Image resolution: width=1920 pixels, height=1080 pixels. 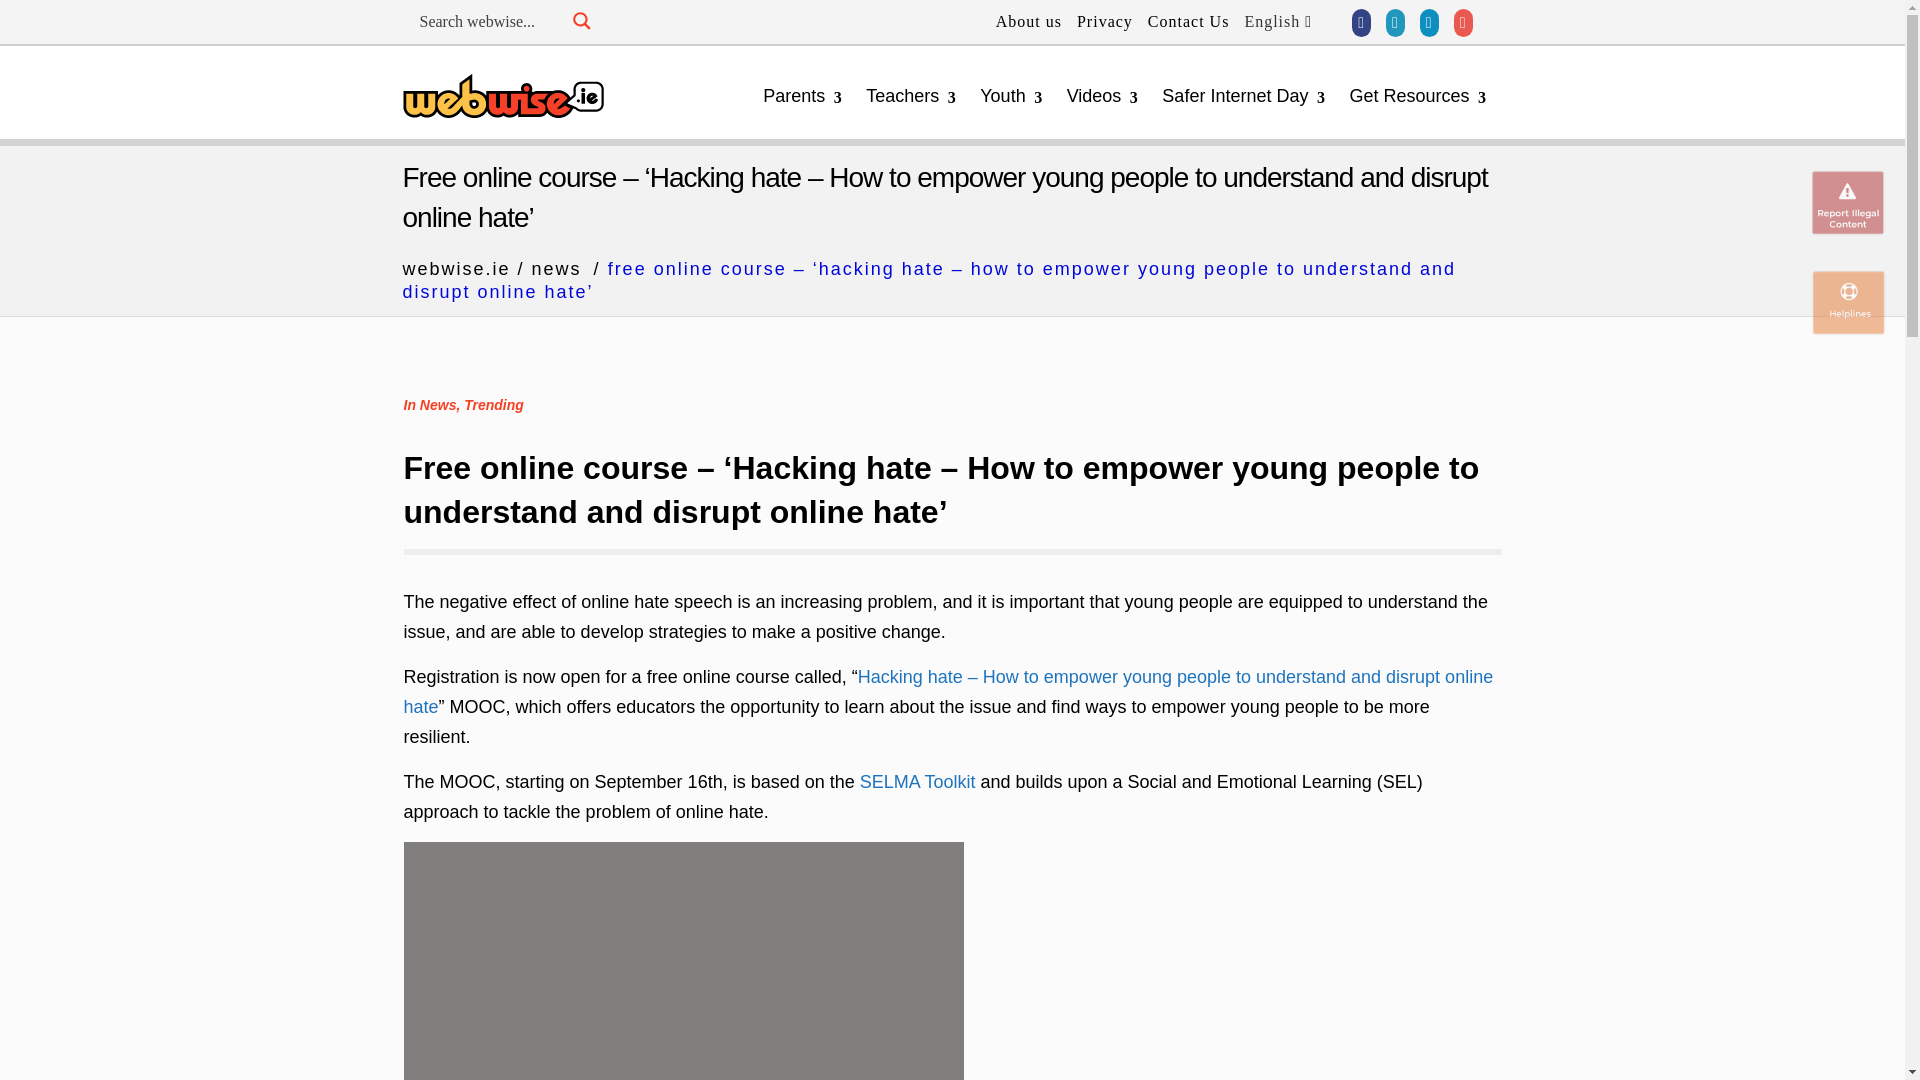 What do you see at coordinates (1270, 22) in the screenshot?
I see `English` at bounding box center [1270, 22].